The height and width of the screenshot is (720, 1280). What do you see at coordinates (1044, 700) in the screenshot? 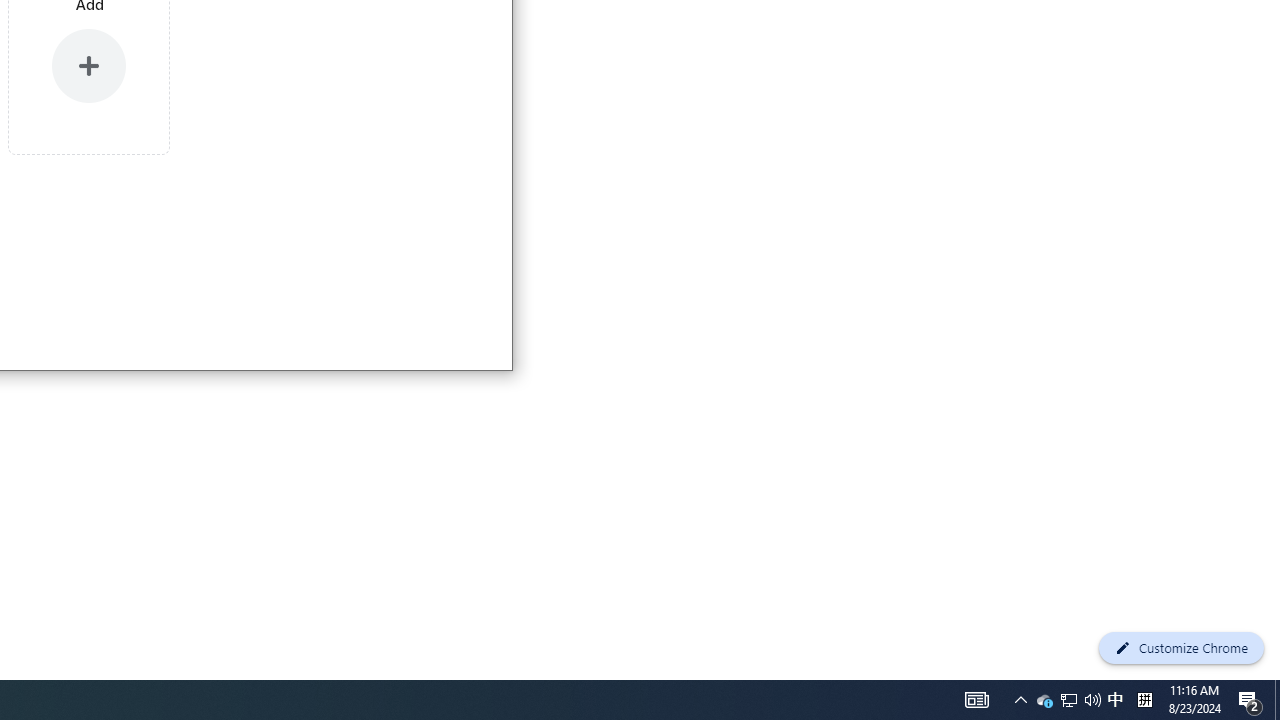
I see `Show desktop` at bounding box center [1044, 700].